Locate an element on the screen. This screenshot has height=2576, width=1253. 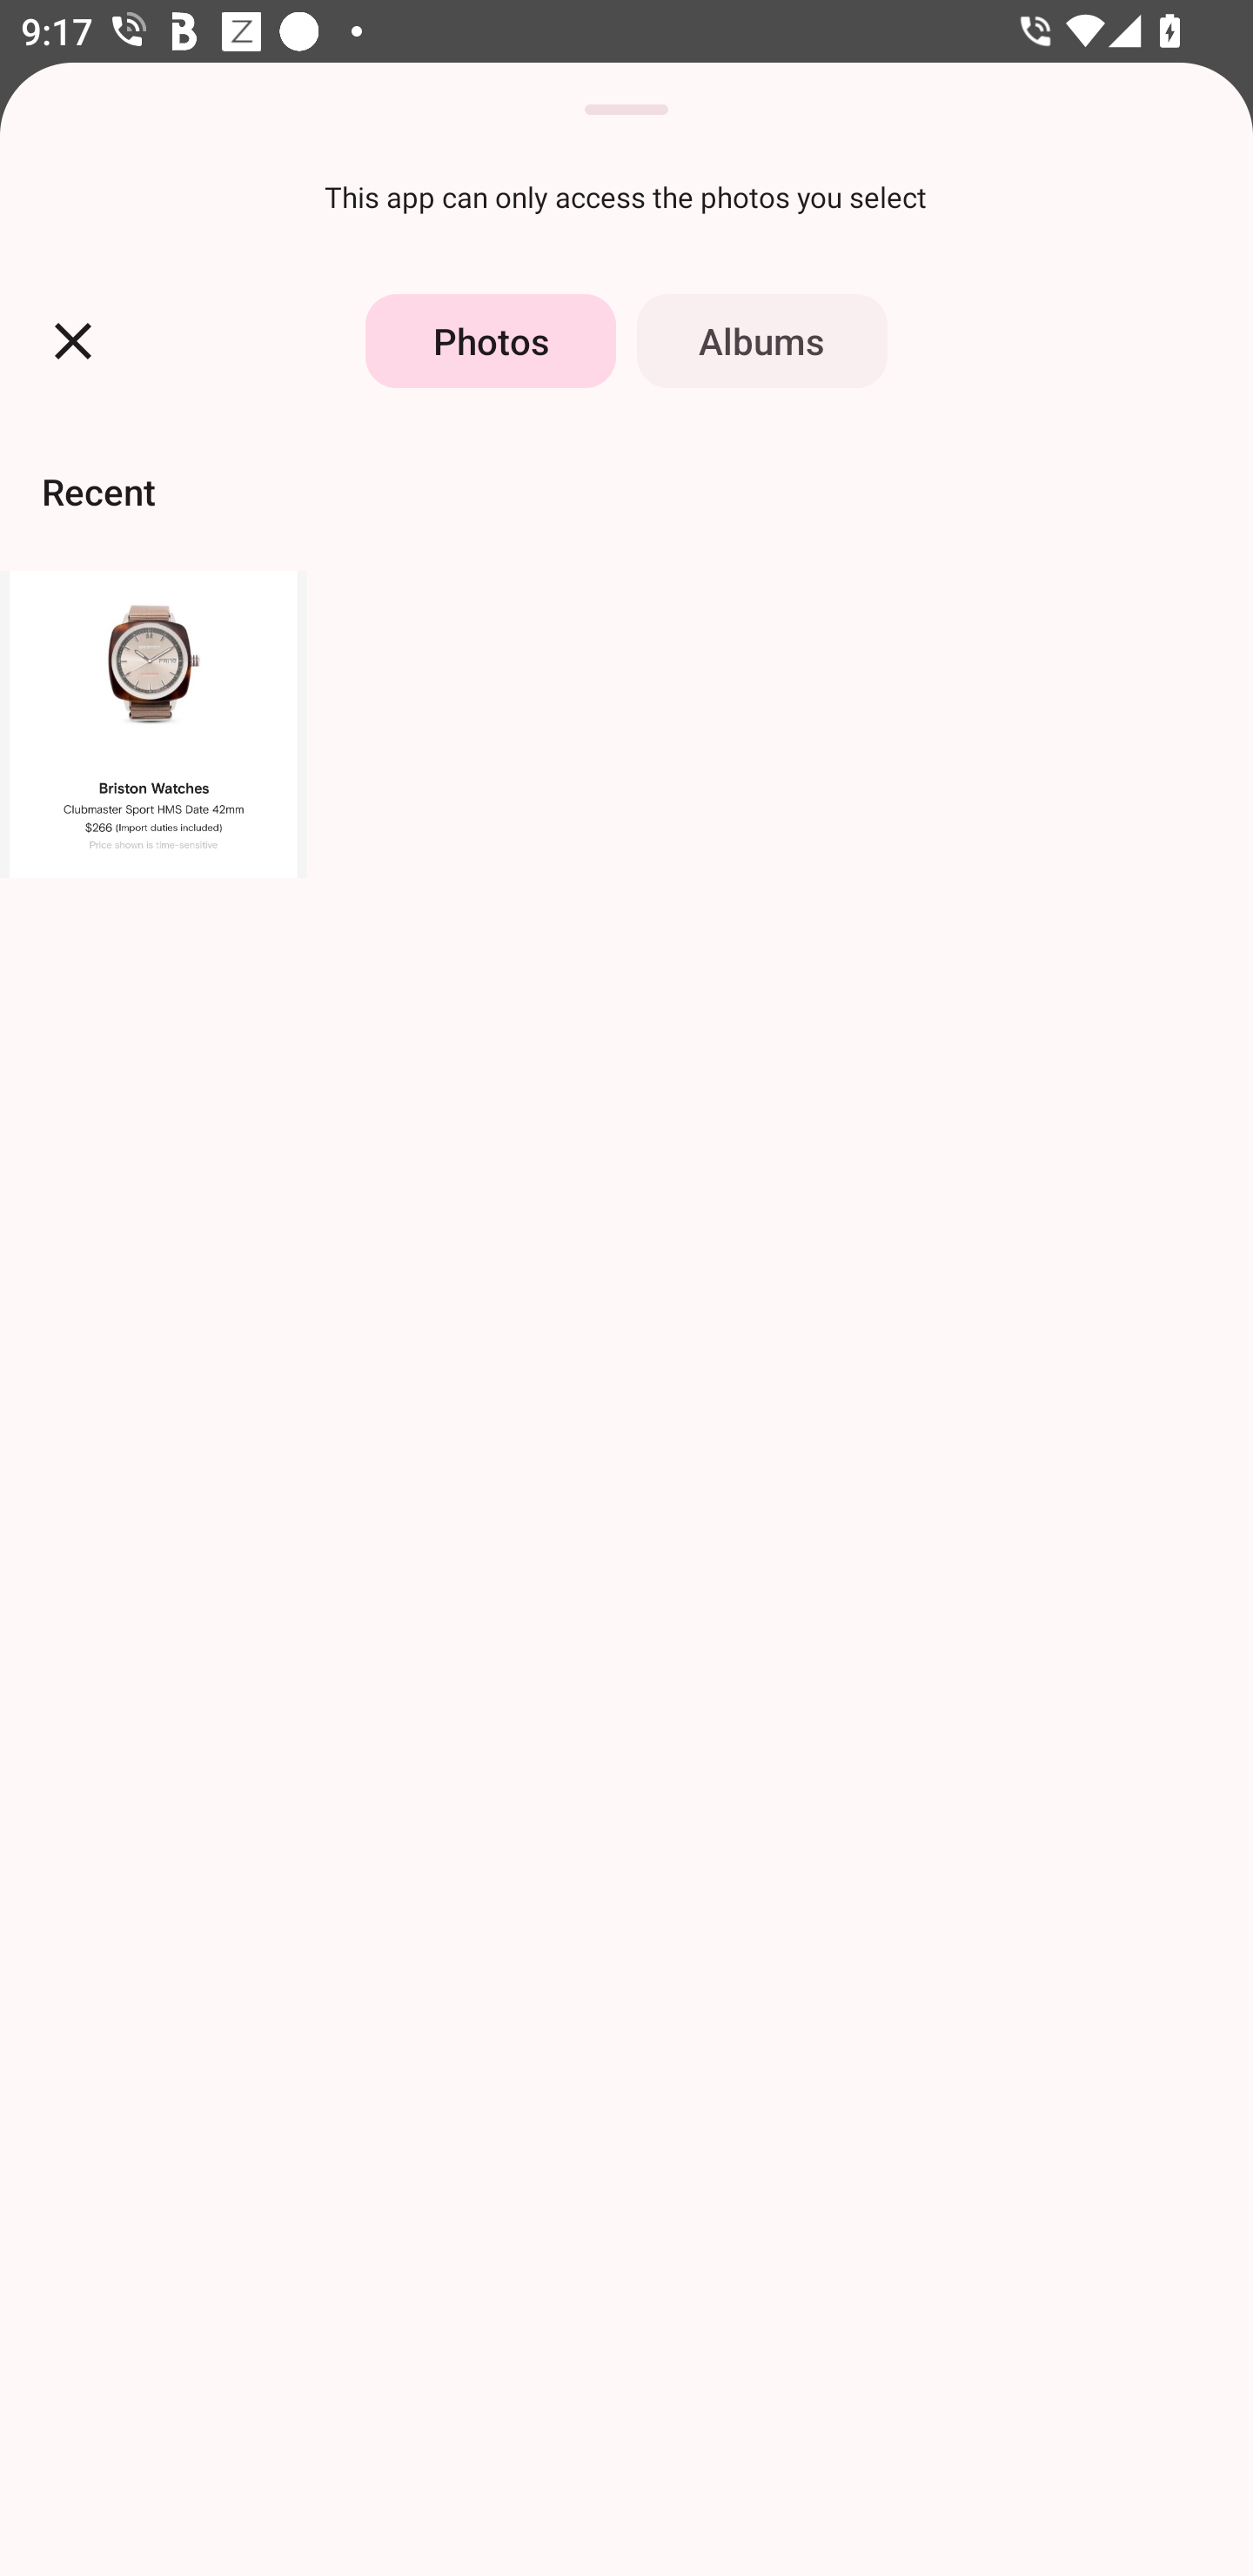
Albums is located at coordinates (762, 341).